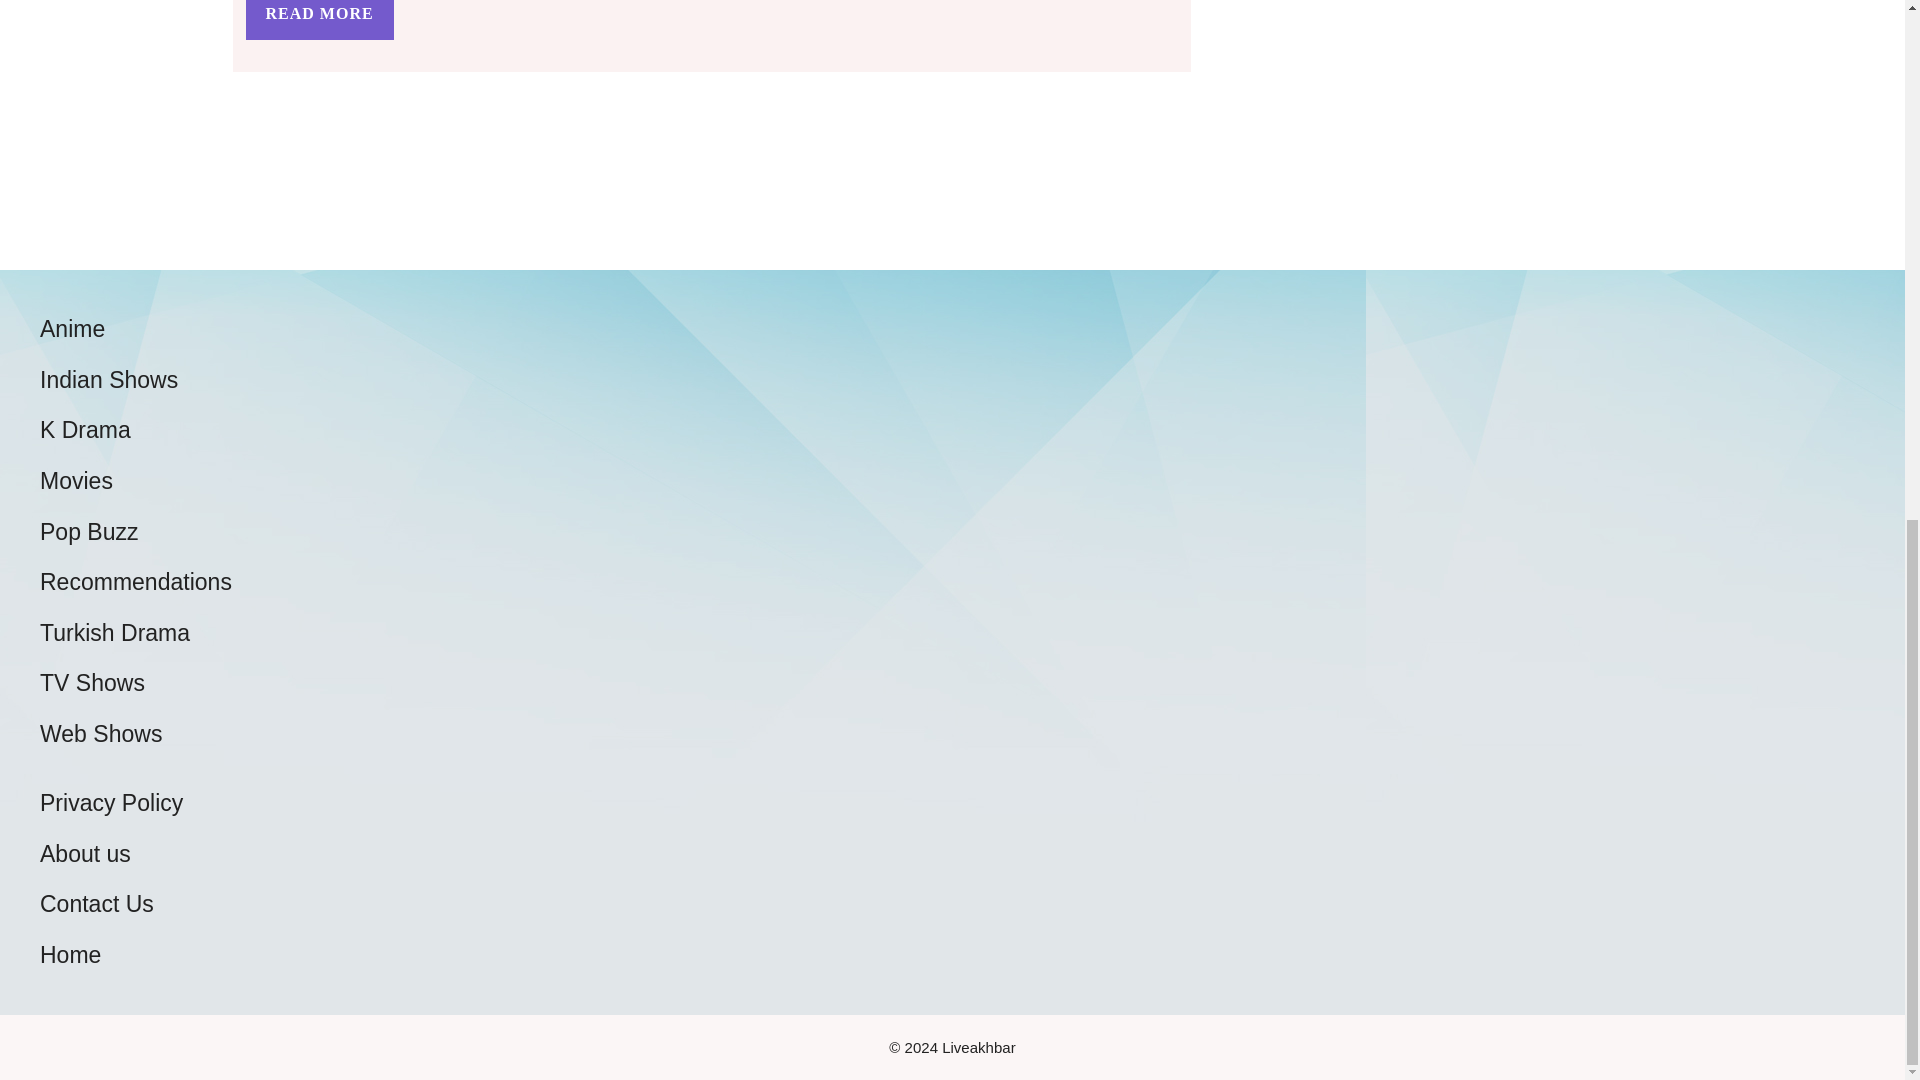 The image size is (1920, 1080). Describe the element at coordinates (92, 682) in the screenshot. I see `TV Shows` at that location.